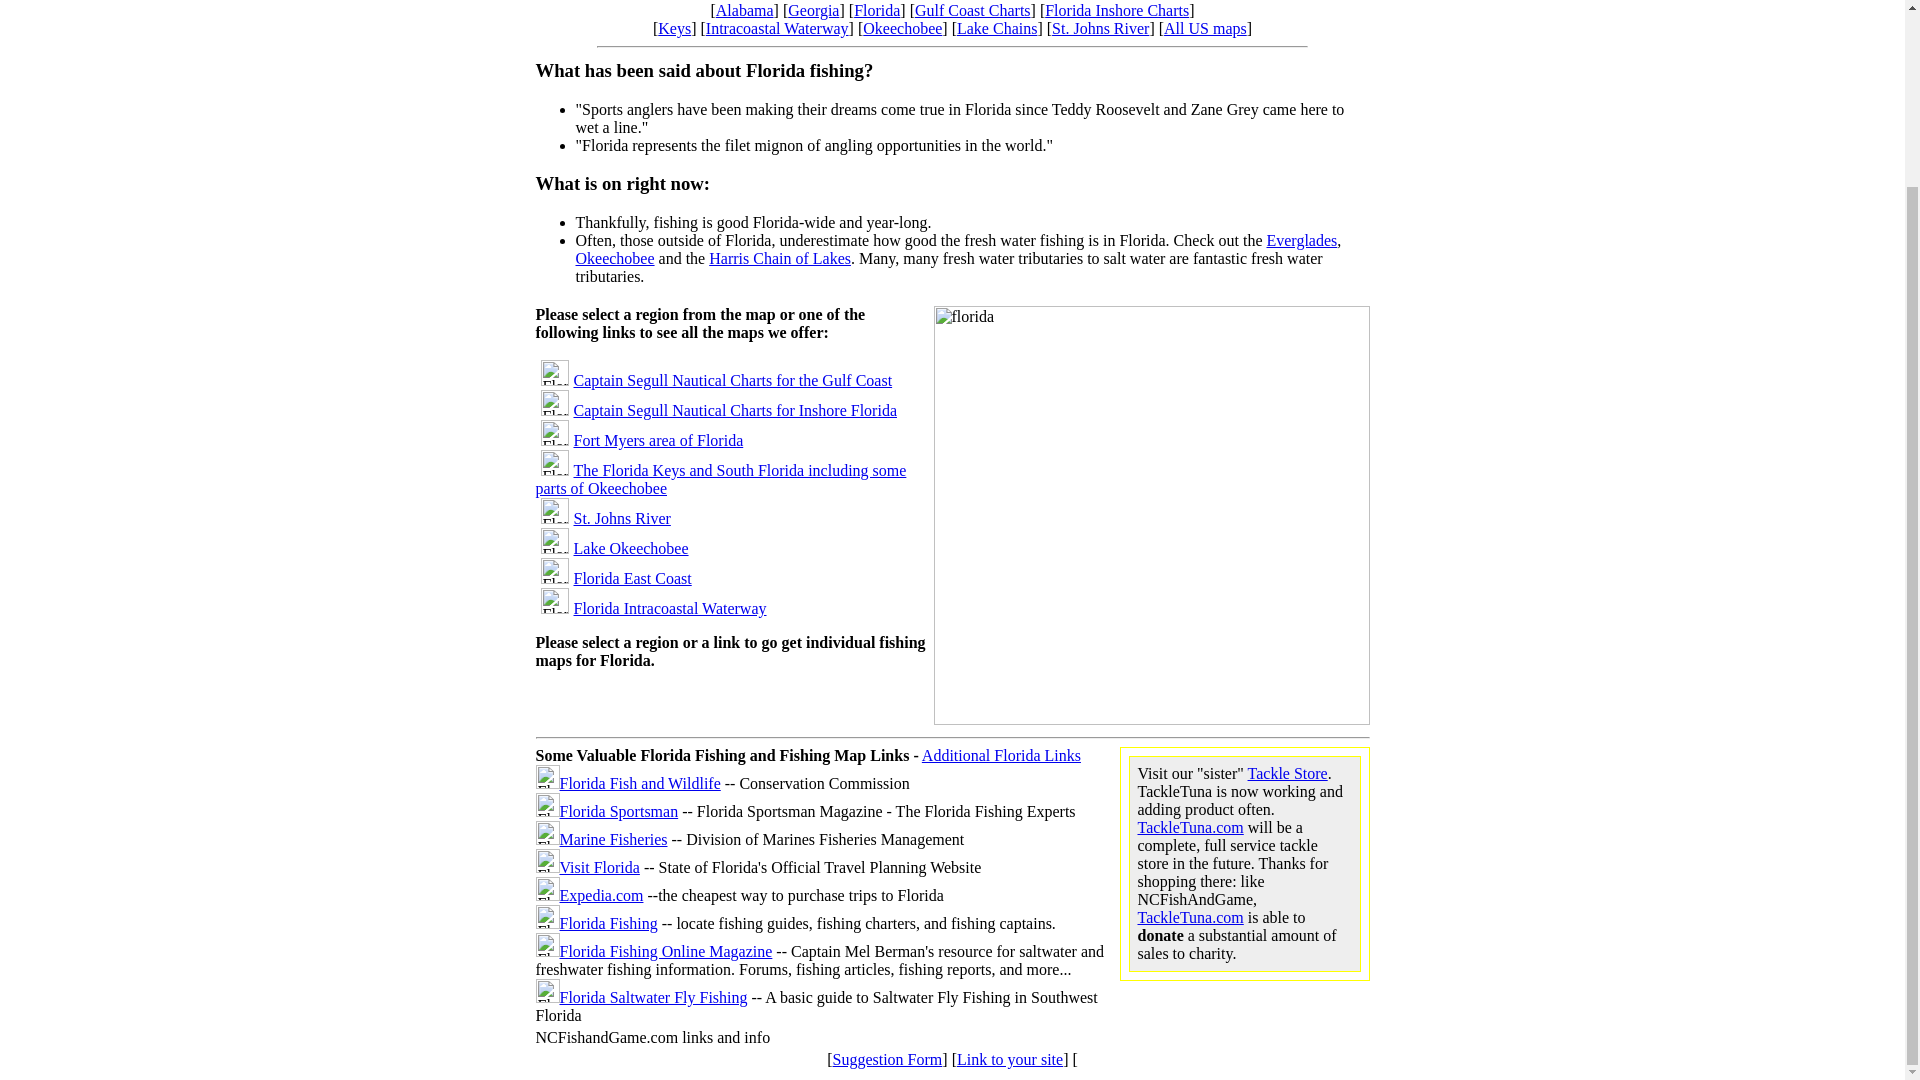 This screenshot has width=1920, height=1080. What do you see at coordinates (614, 838) in the screenshot?
I see `Marine Fisheries` at bounding box center [614, 838].